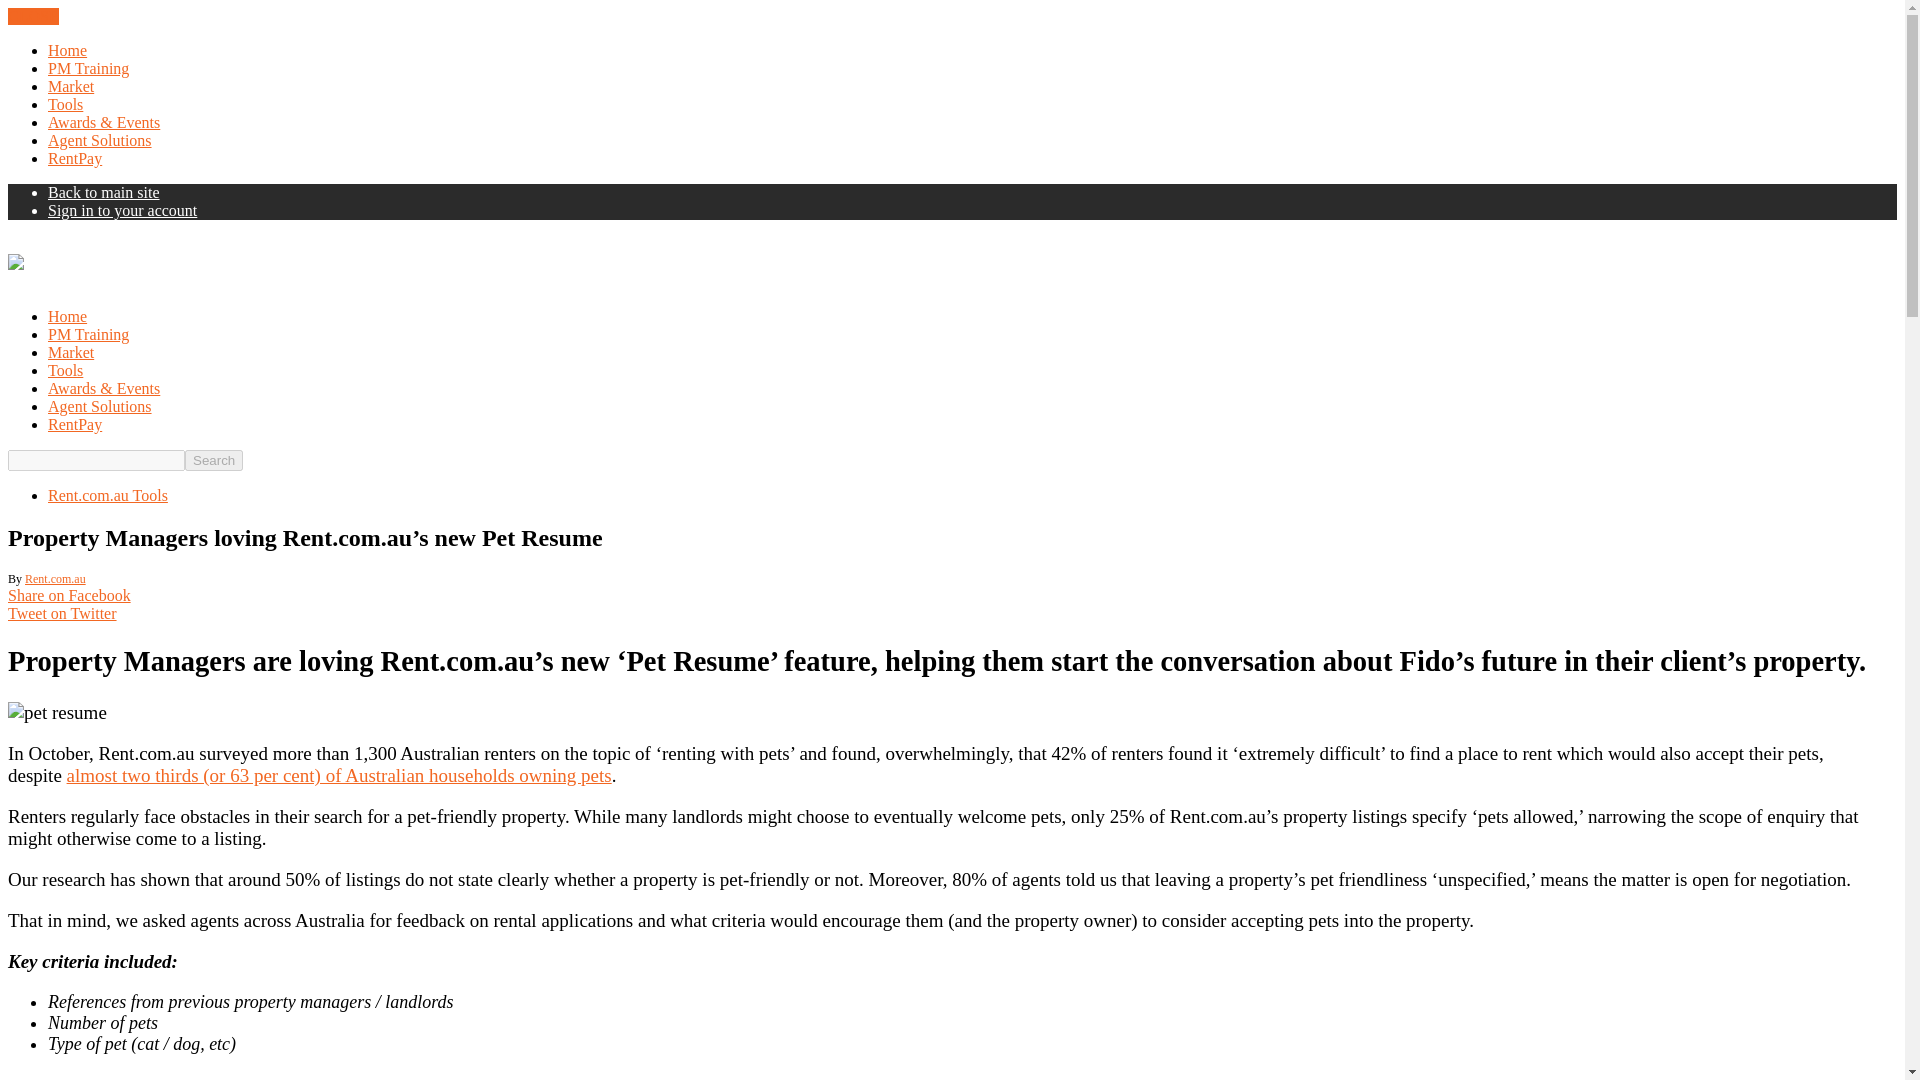  Describe the element at coordinates (100, 140) in the screenshot. I see `Agent Solutions` at that location.